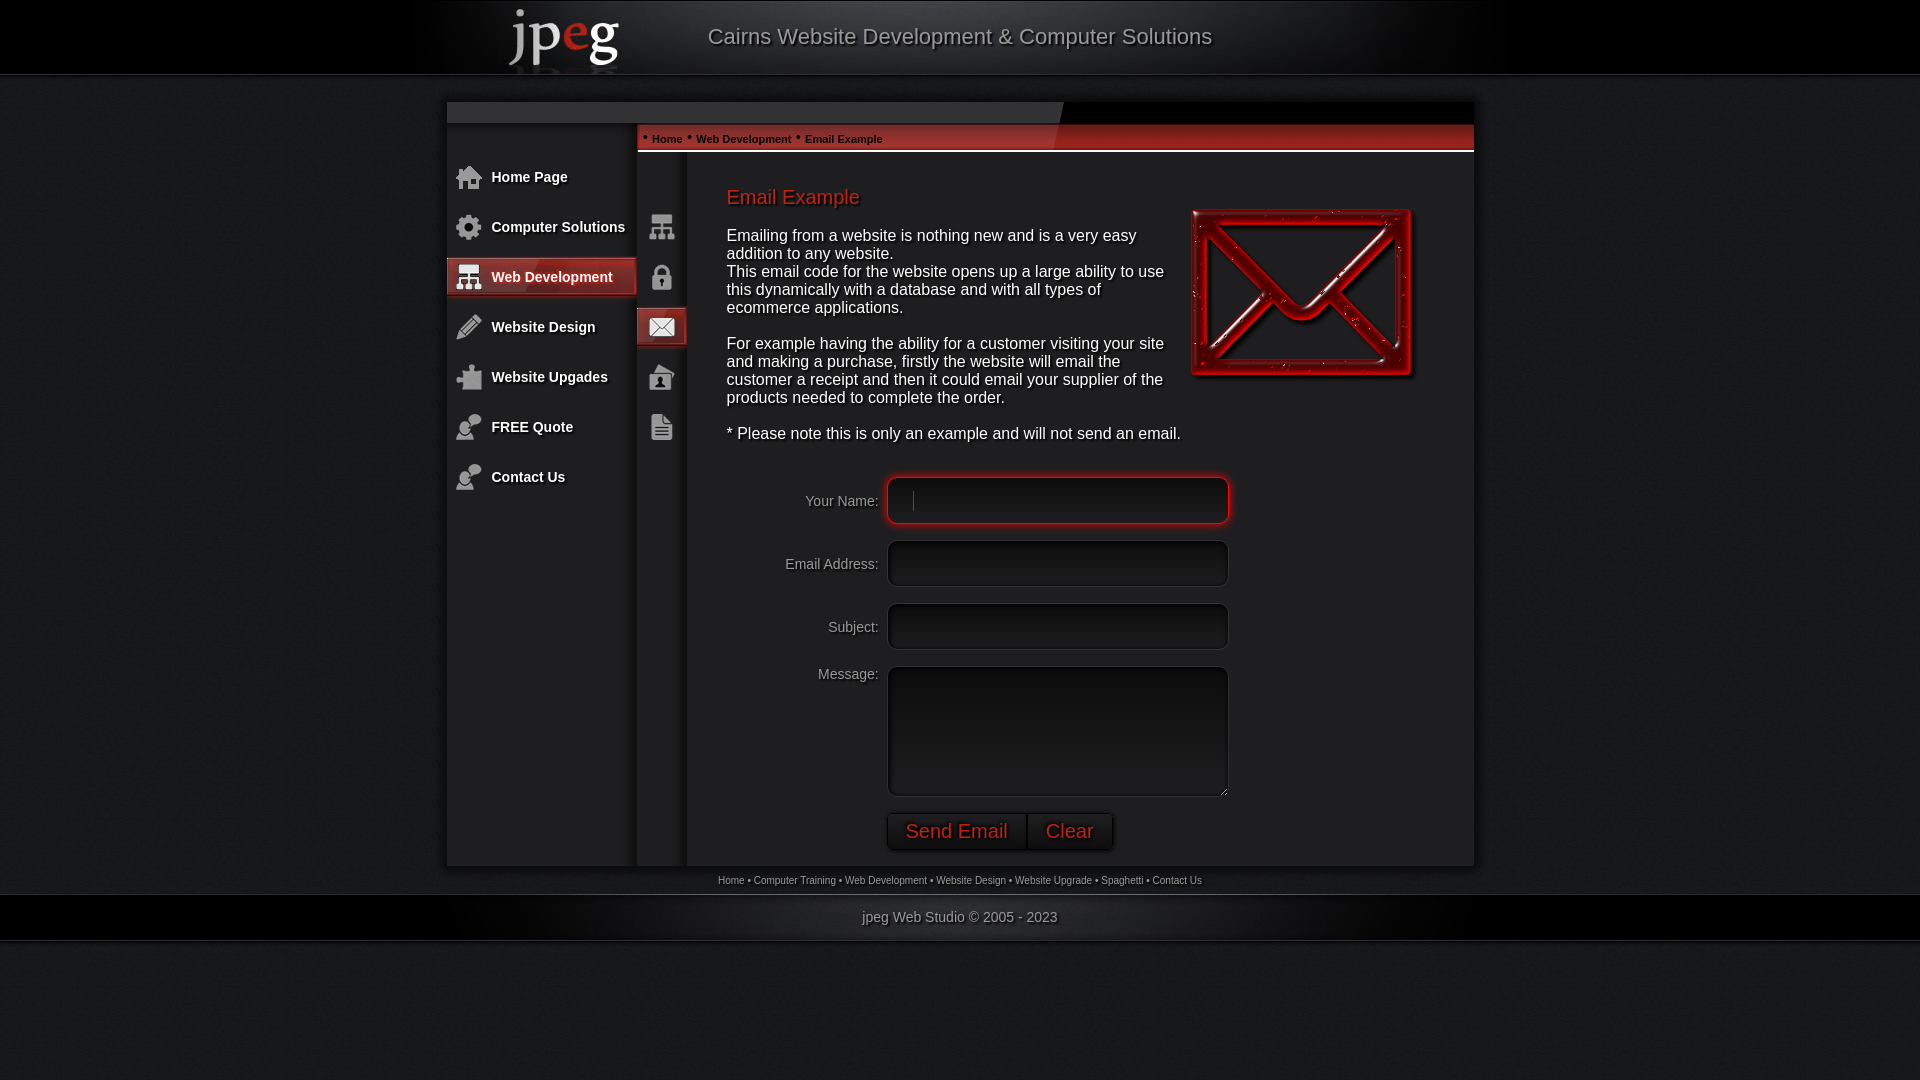 The width and height of the screenshot is (1920, 1080). What do you see at coordinates (544, 327) in the screenshot?
I see `Website Design` at bounding box center [544, 327].